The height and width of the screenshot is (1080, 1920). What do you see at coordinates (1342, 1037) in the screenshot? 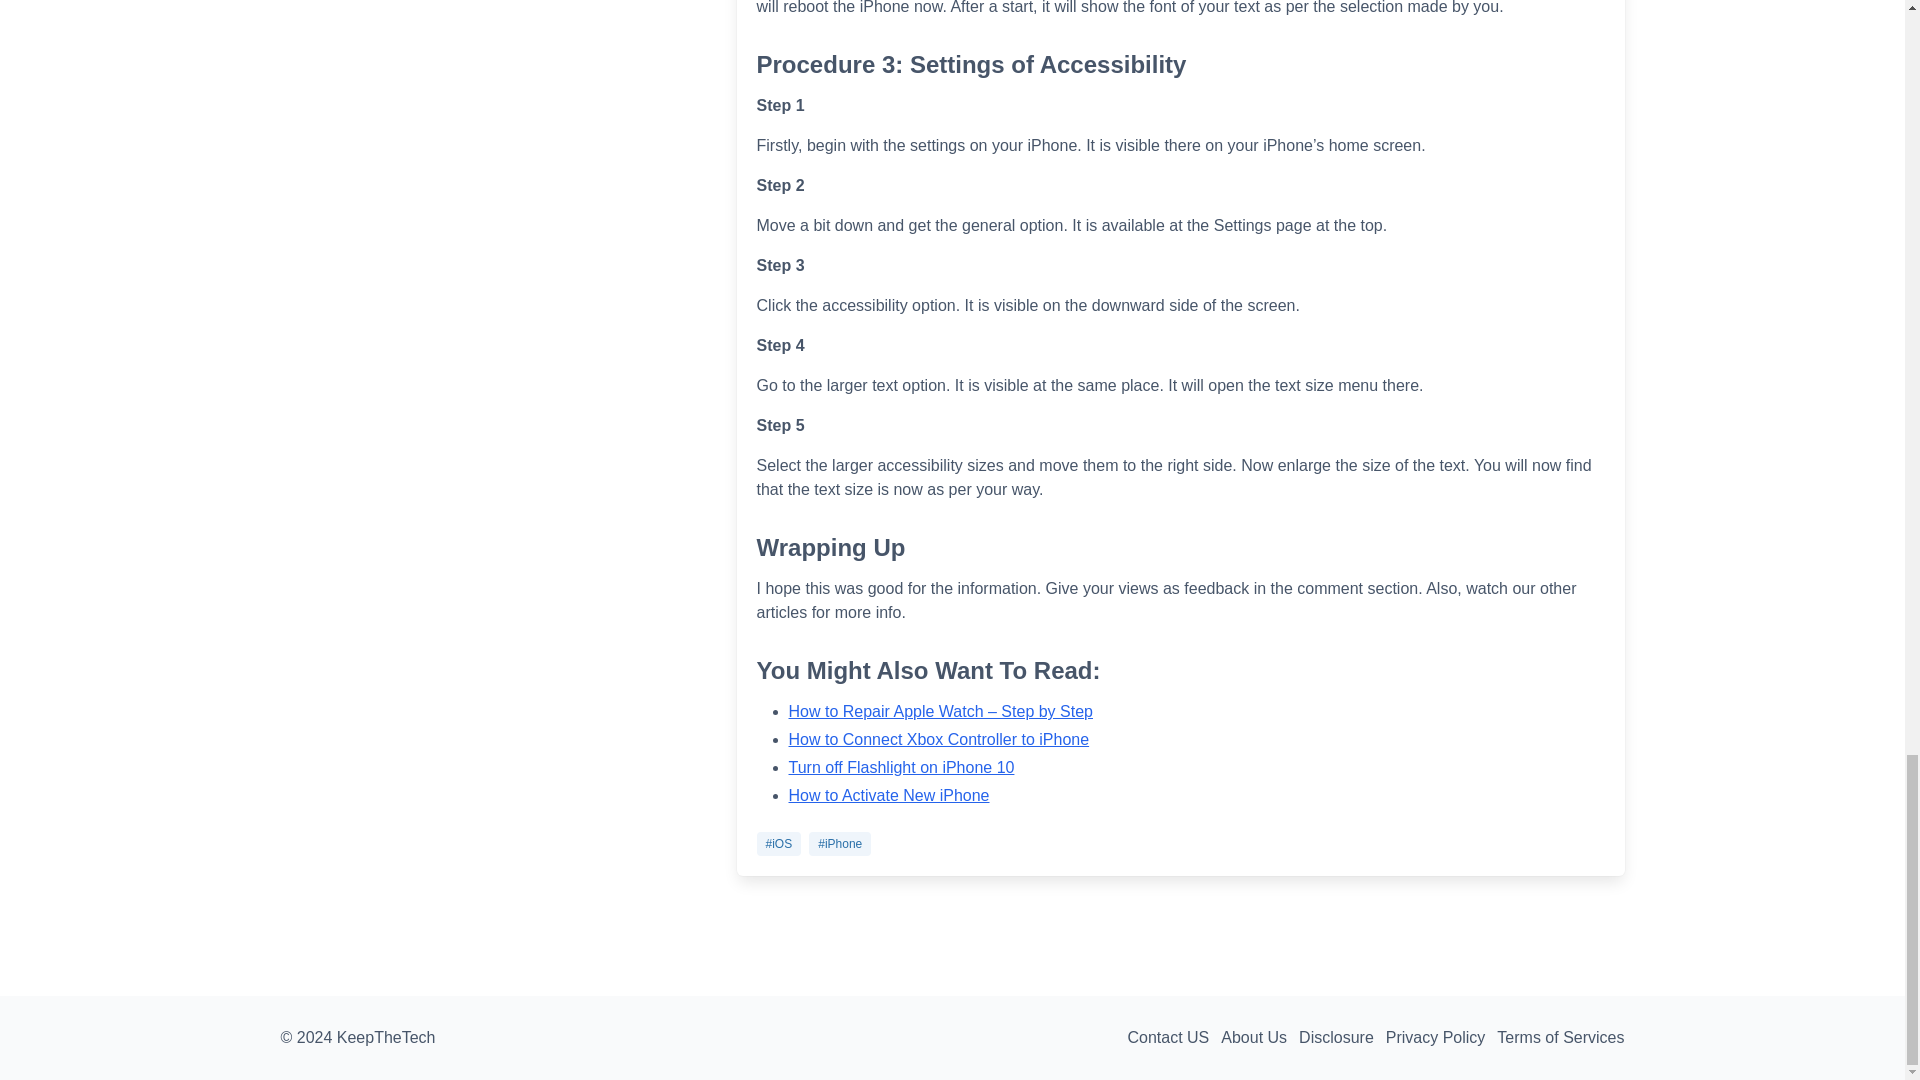
I see `Disclosure` at bounding box center [1342, 1037].